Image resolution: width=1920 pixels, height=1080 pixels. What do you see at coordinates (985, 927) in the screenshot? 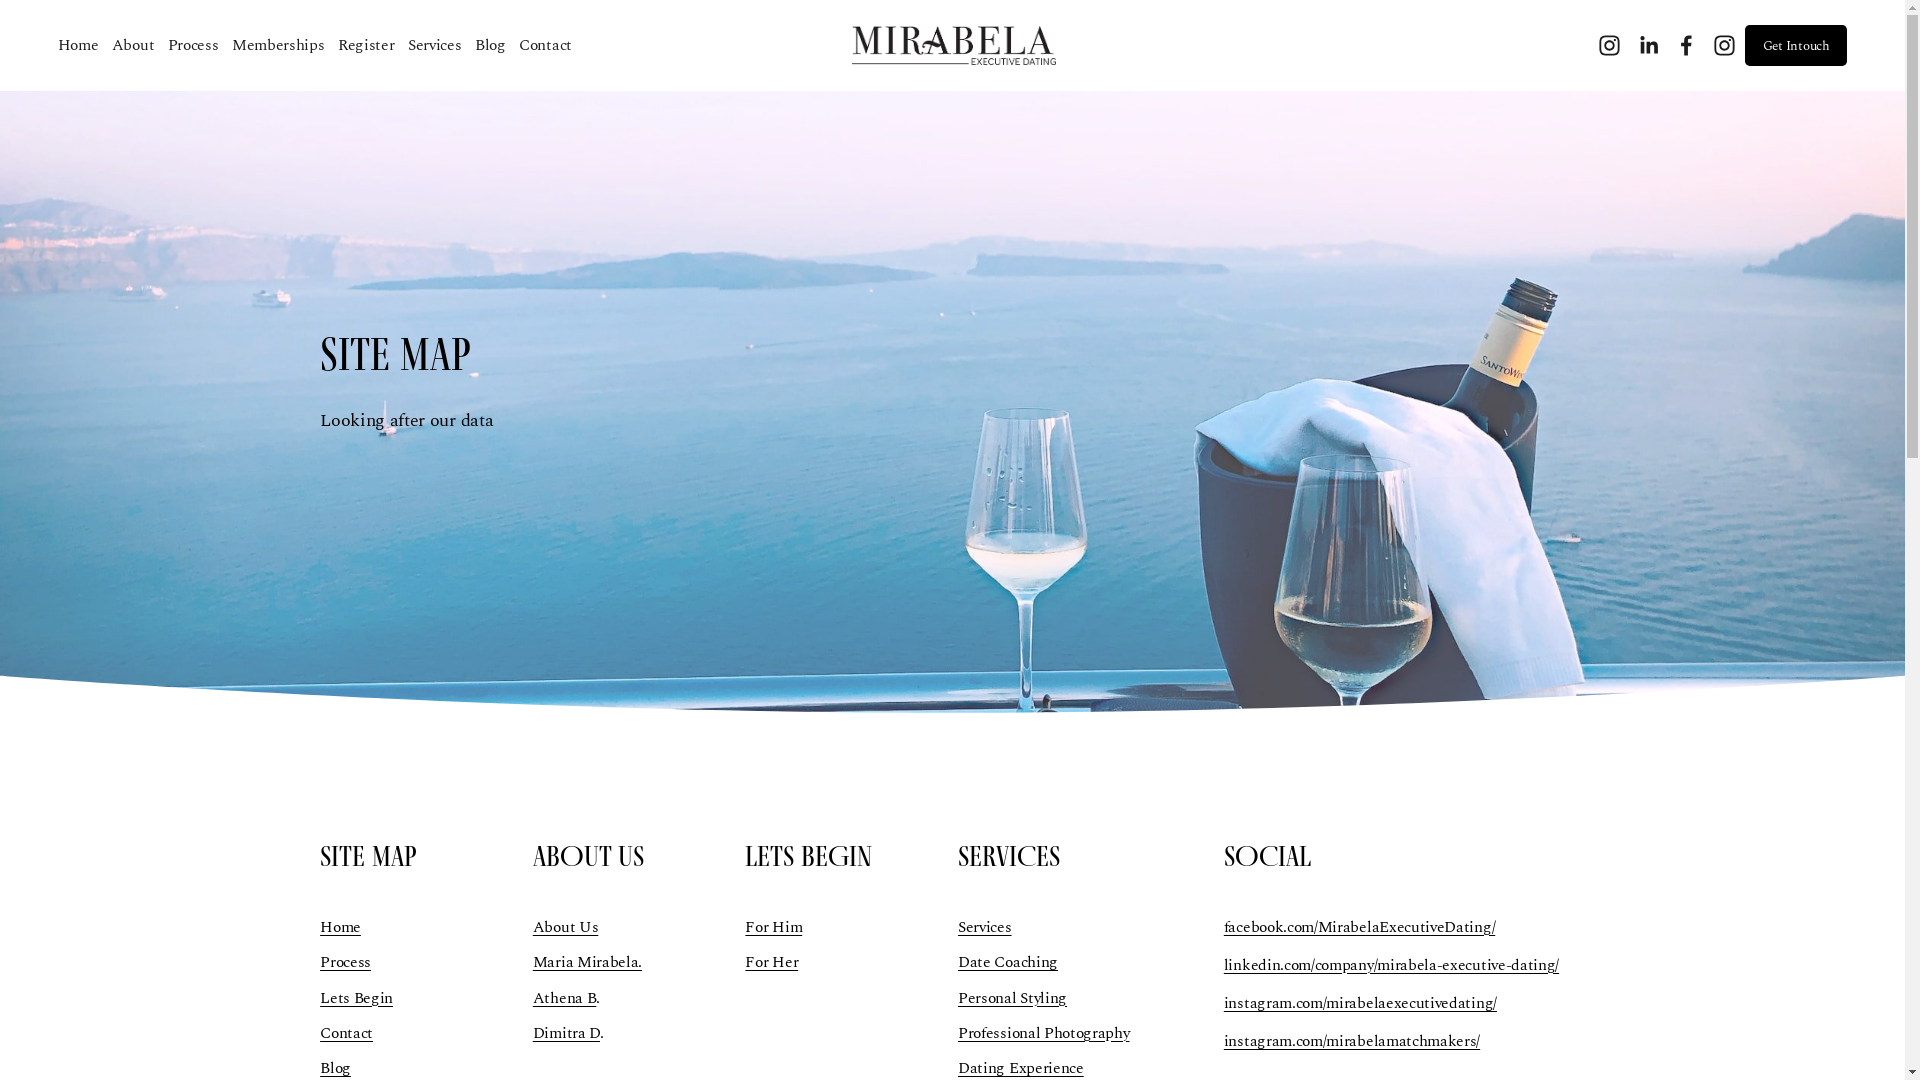
I see `Services` at bounding box center [985, 927].